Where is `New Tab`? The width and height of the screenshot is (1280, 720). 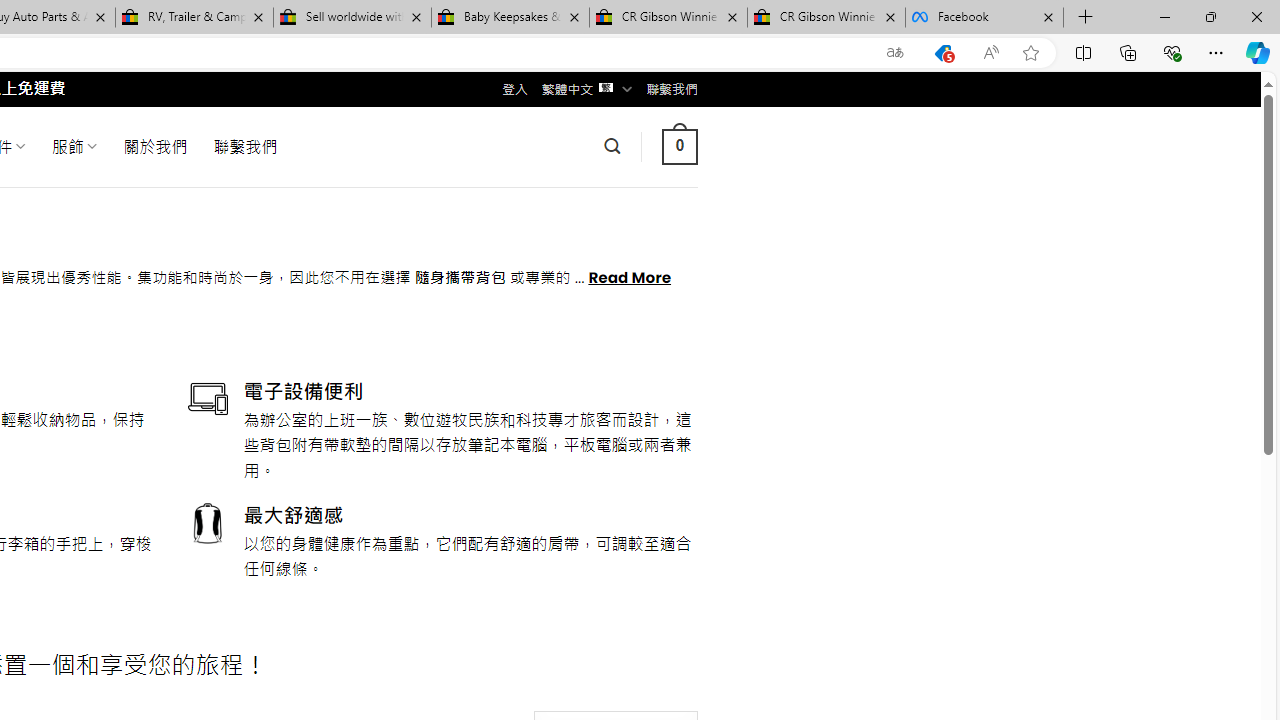
New Tab is located at coordinates (1086, 18).